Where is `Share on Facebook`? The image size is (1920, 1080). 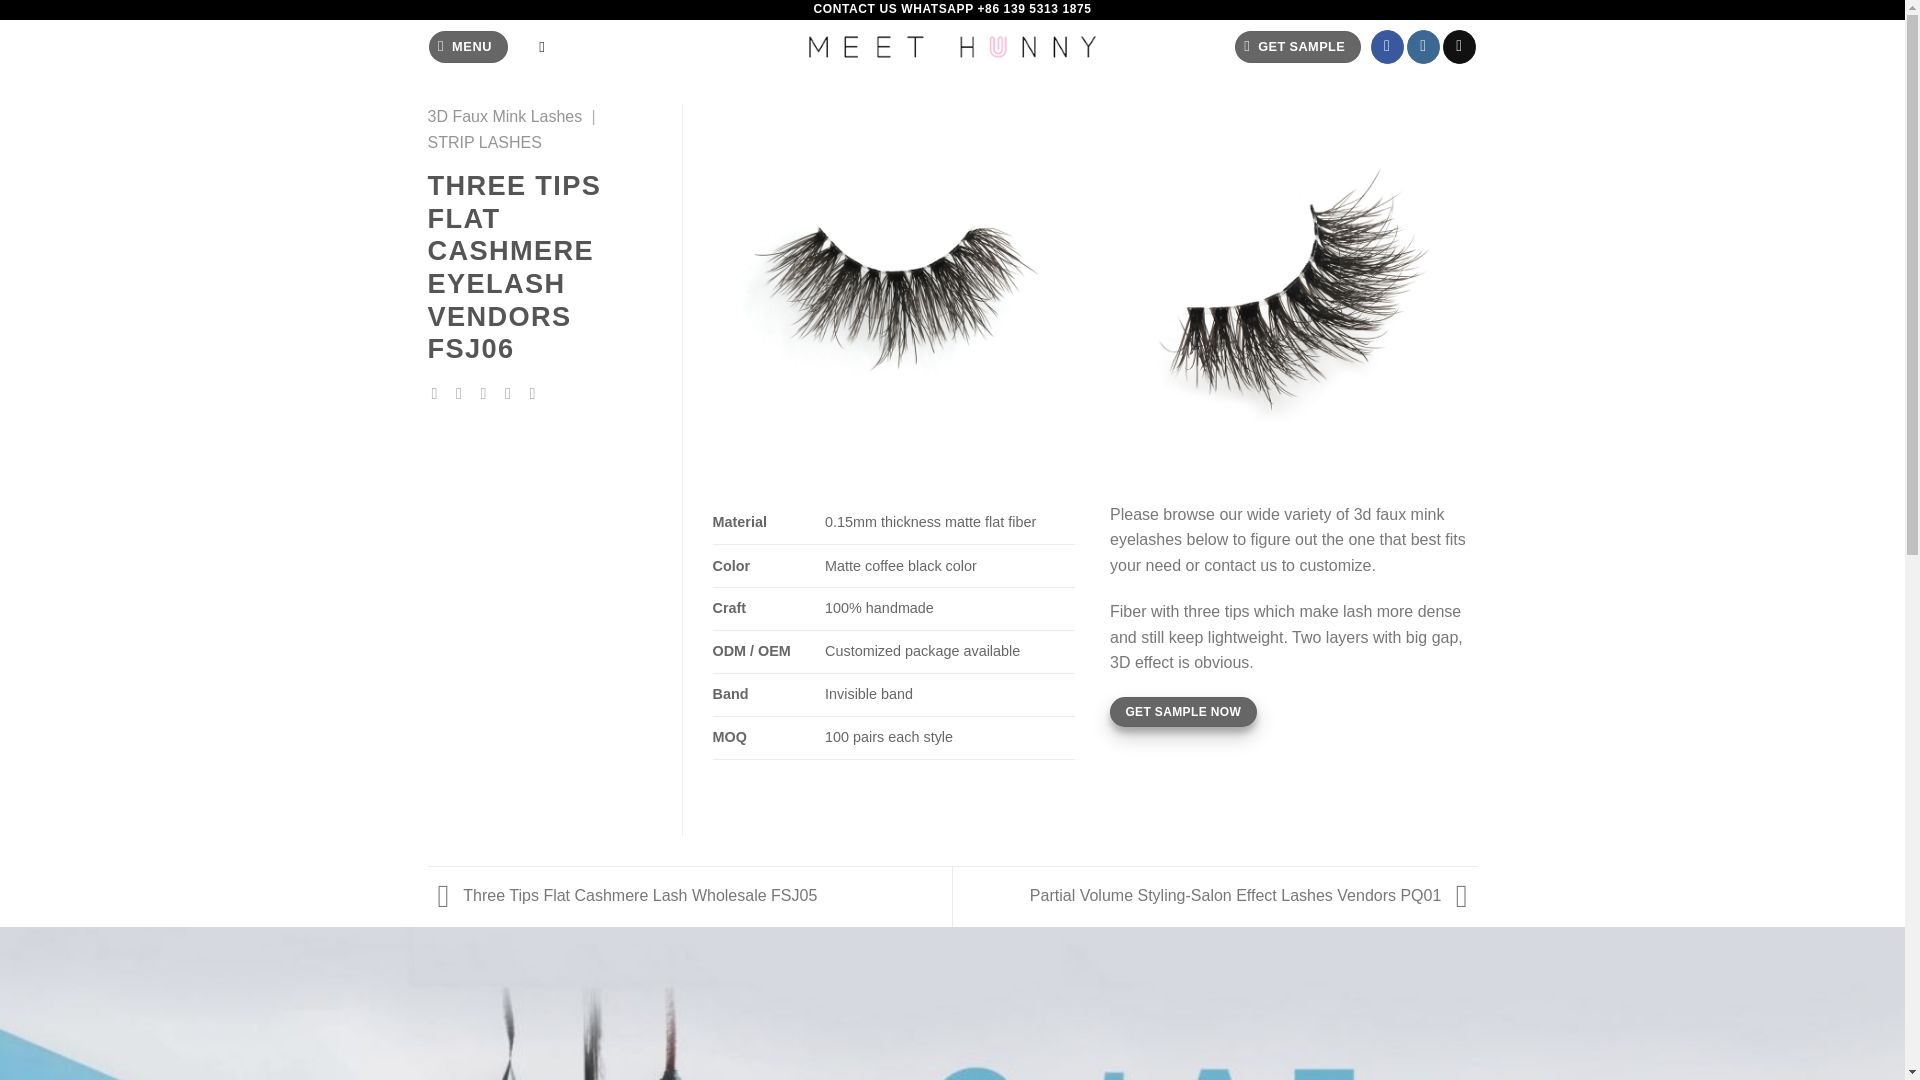 Share on Facebook is located at coordinates (440, 392).